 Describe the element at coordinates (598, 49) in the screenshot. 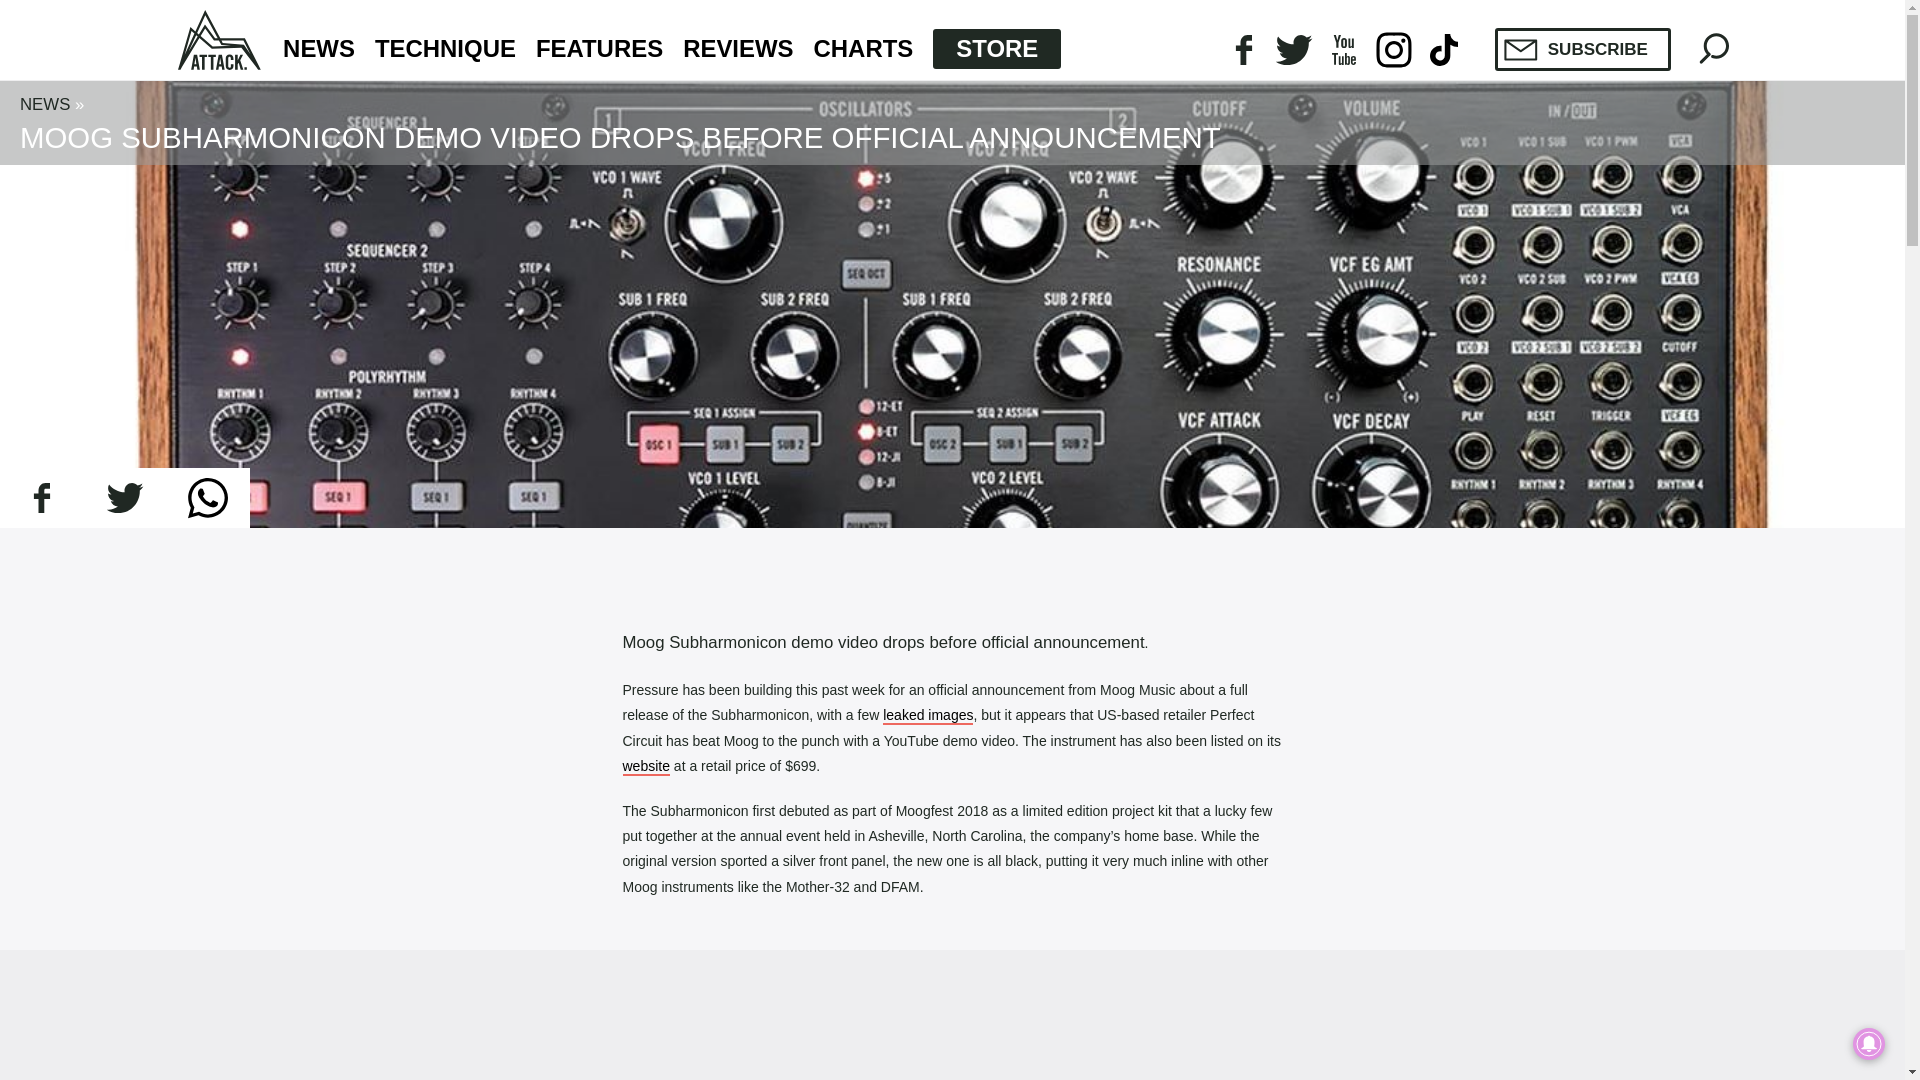

I see `FEATURES` at that location.